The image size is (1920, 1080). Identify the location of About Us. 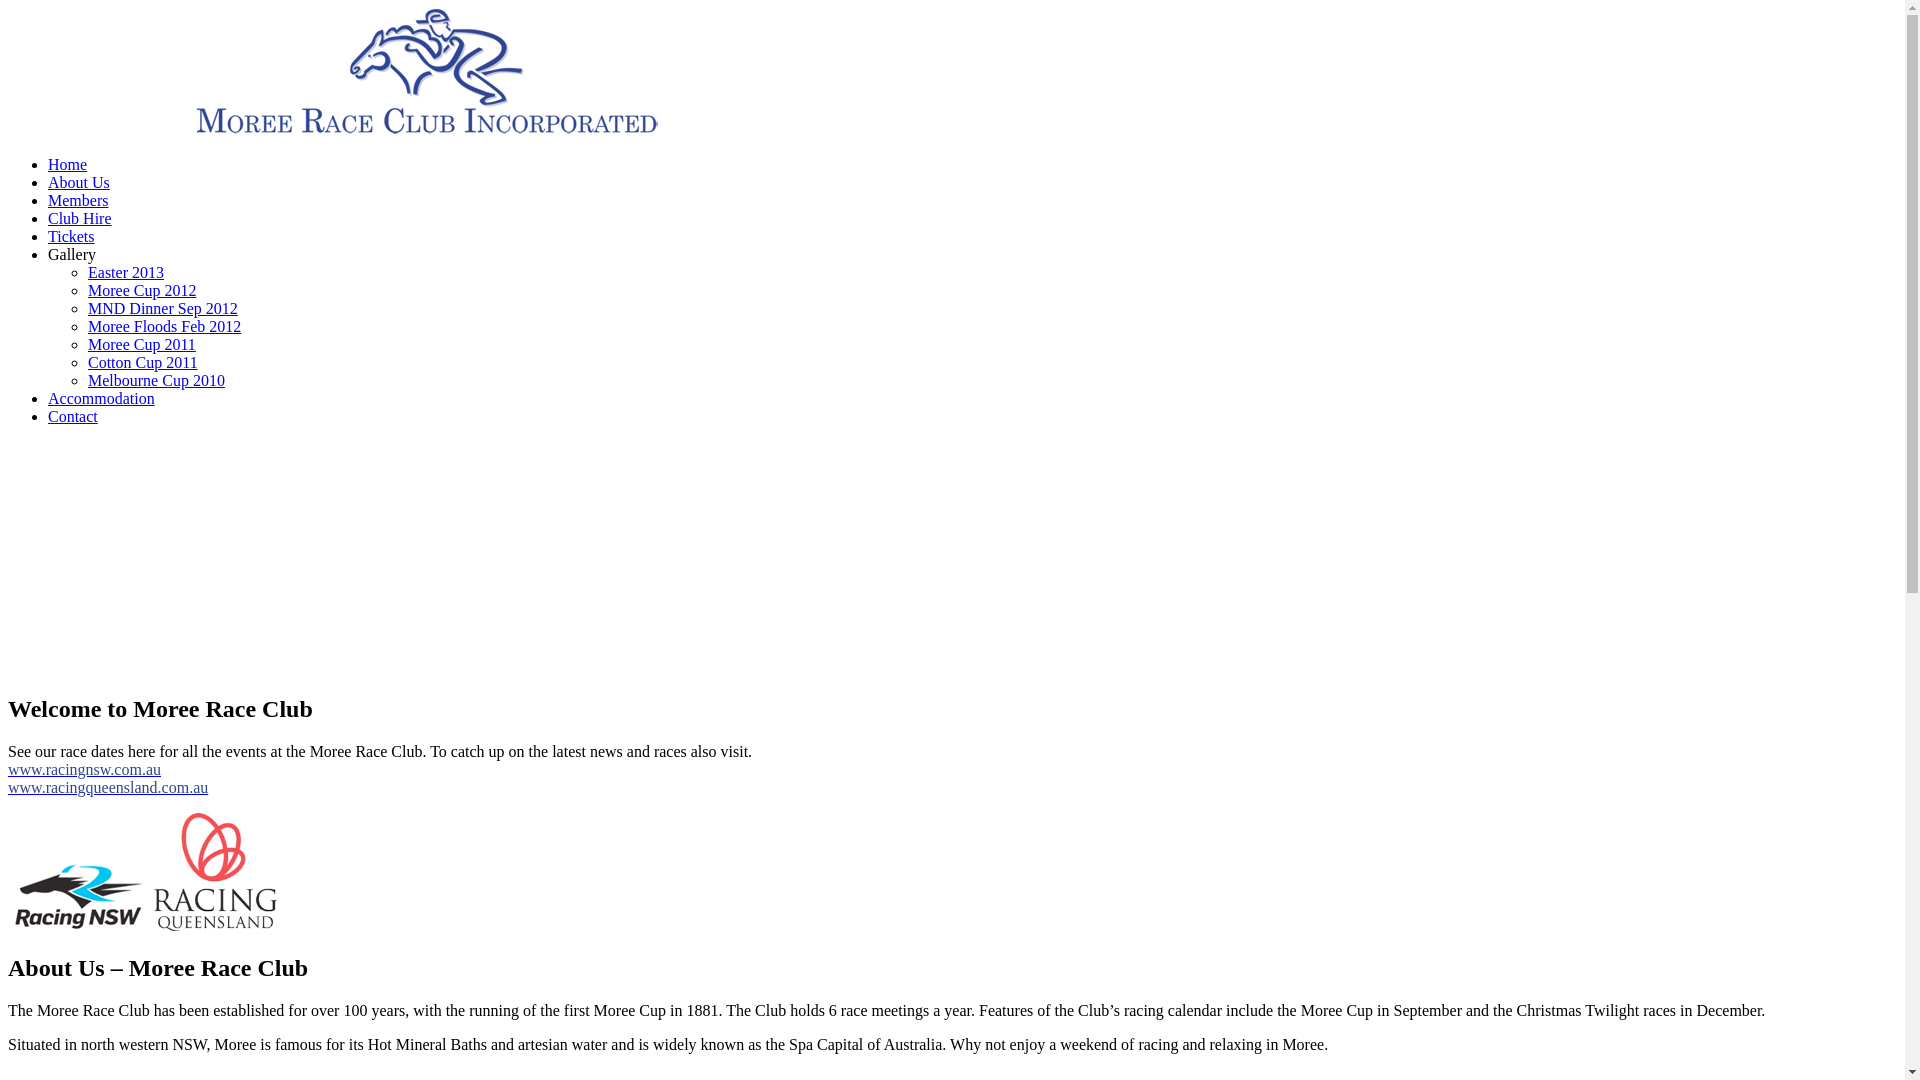
(79, 182).